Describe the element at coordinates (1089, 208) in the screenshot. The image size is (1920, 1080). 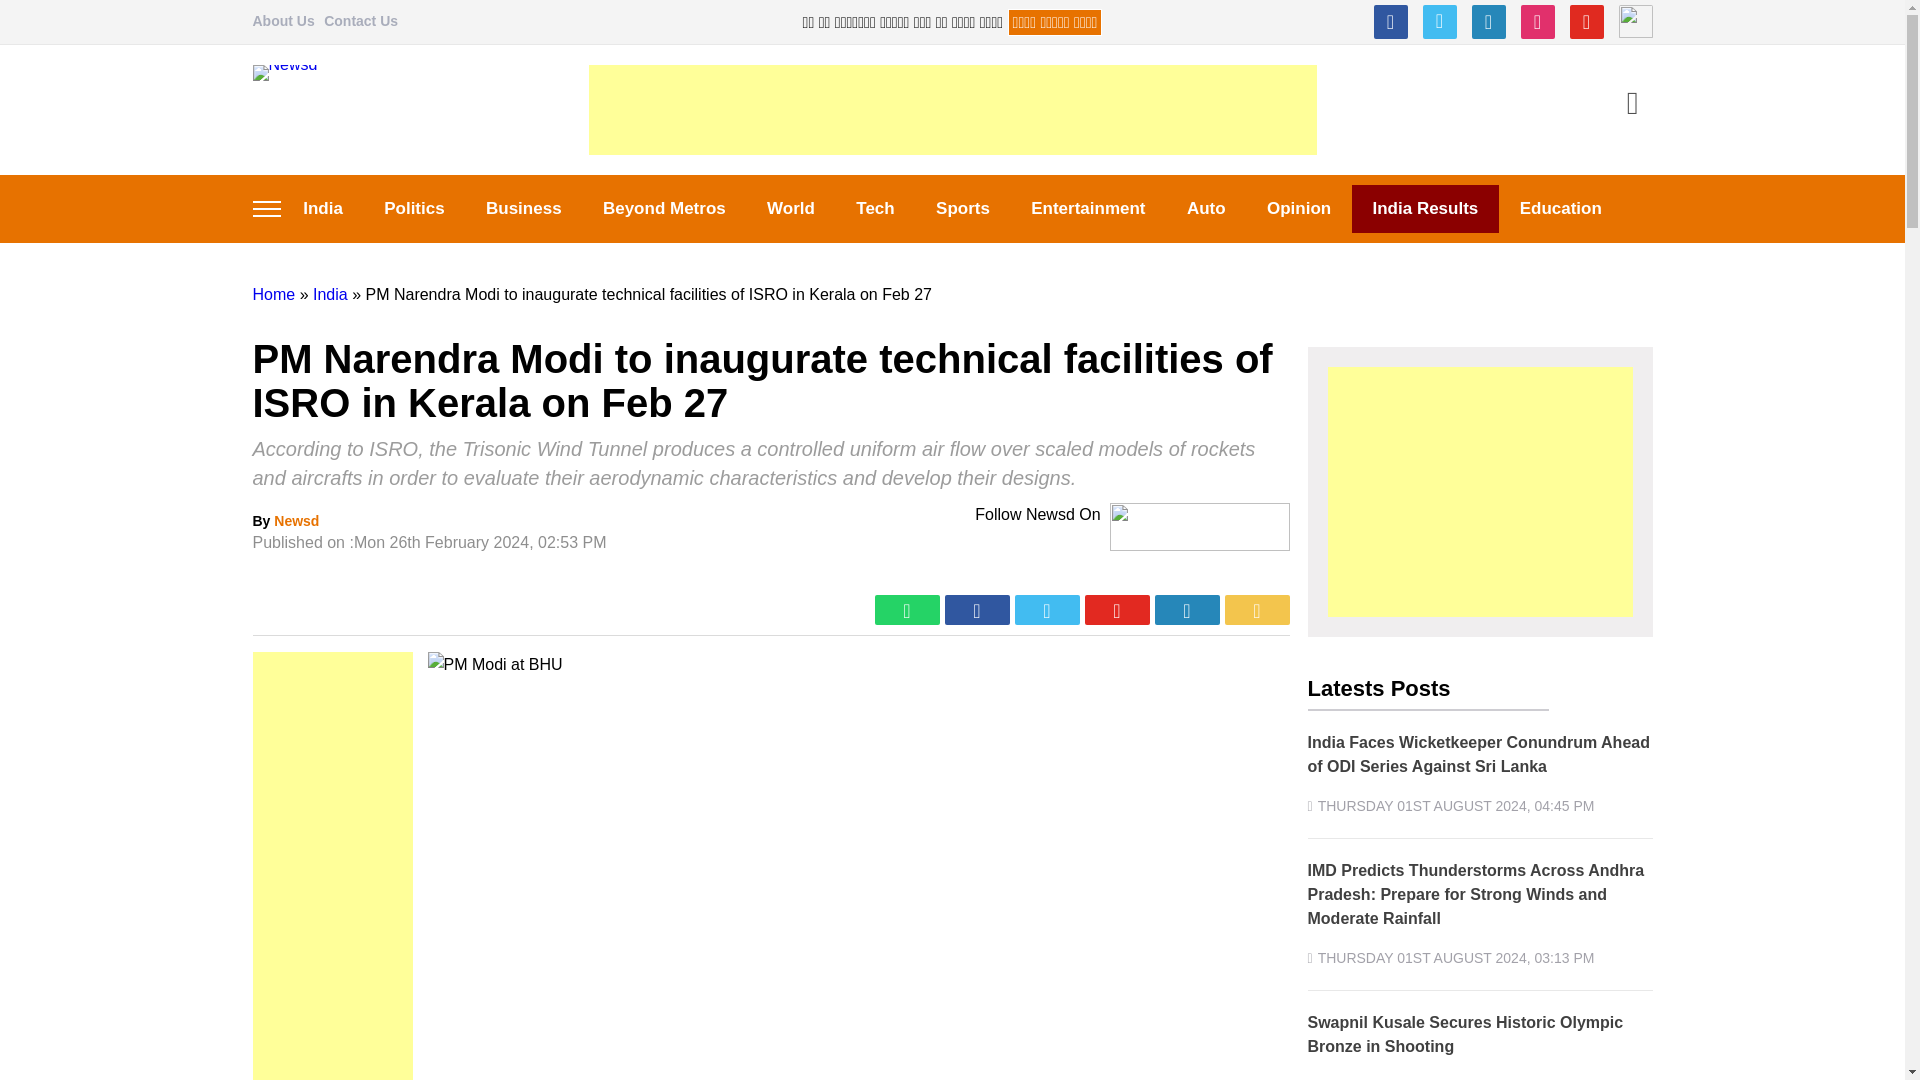
I see `Entertainment` at that location.